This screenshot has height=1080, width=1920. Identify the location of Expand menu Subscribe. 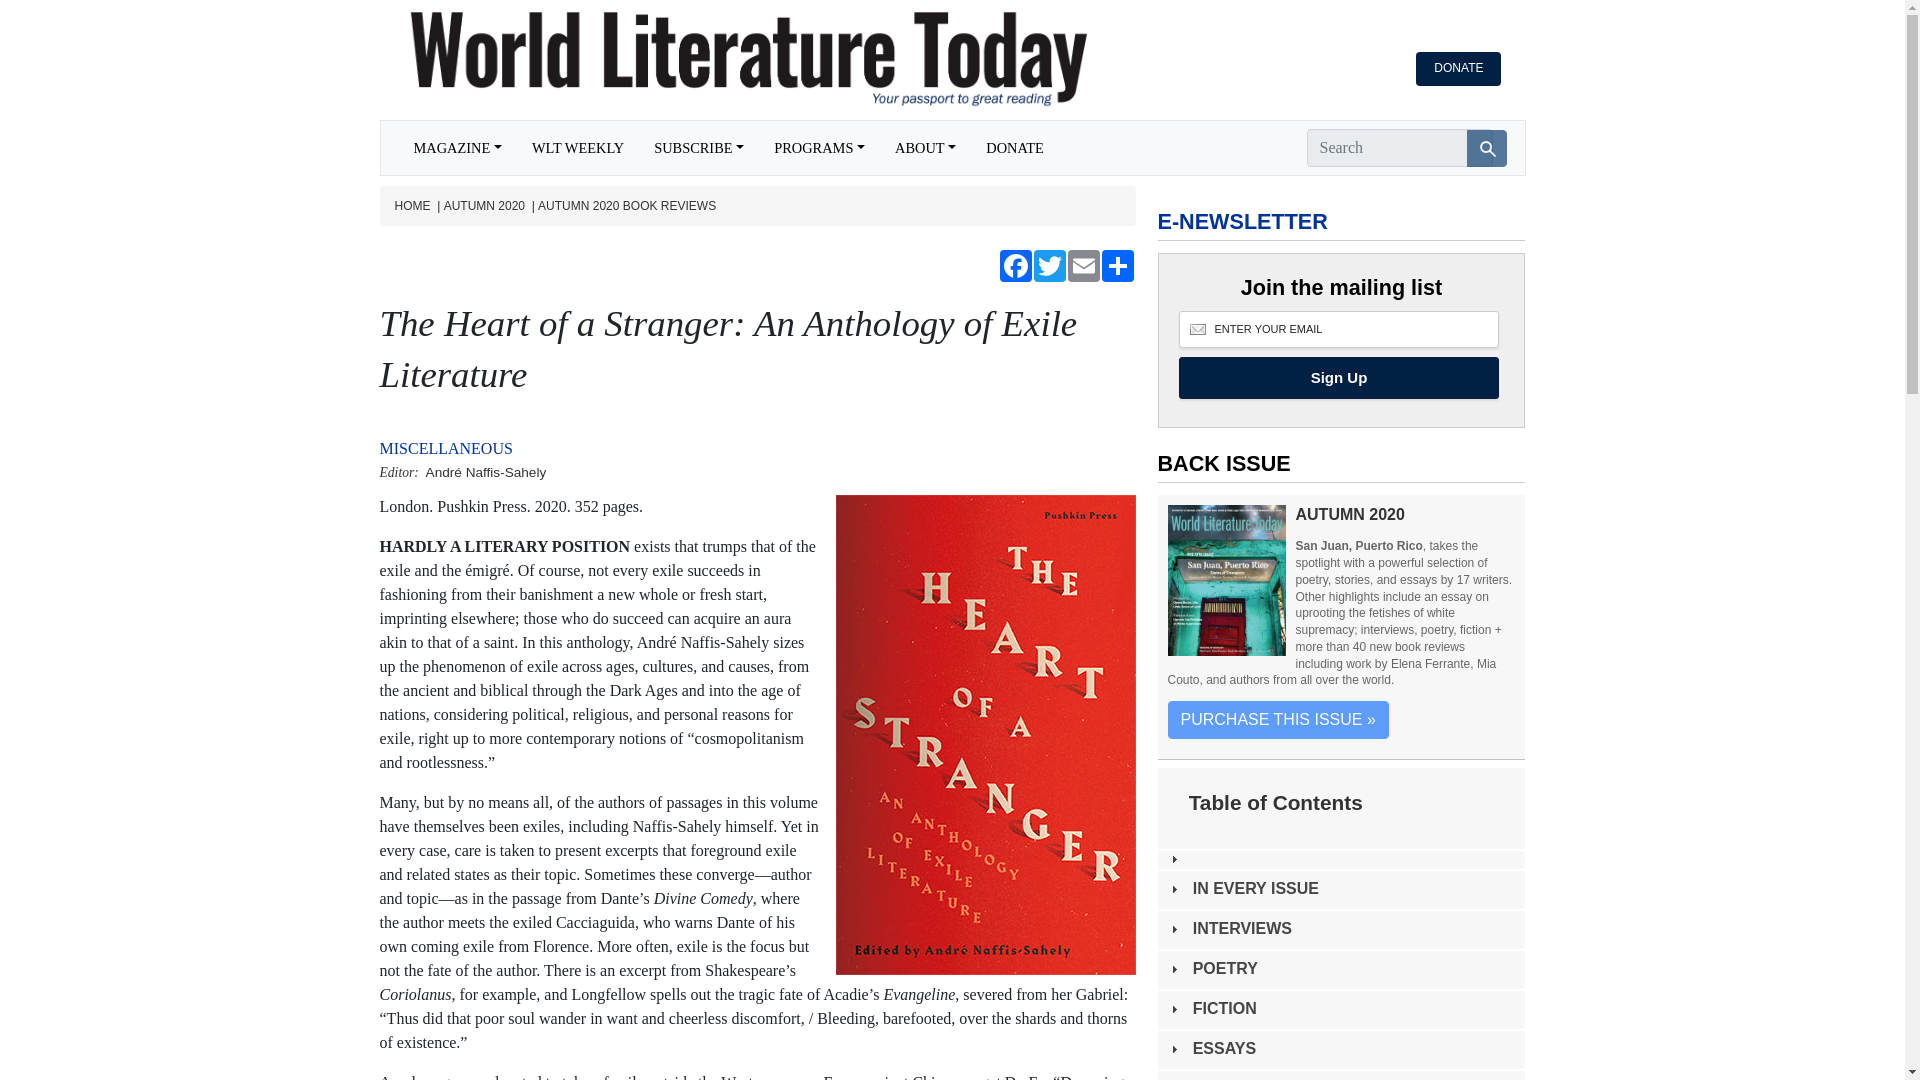
(698, 148).